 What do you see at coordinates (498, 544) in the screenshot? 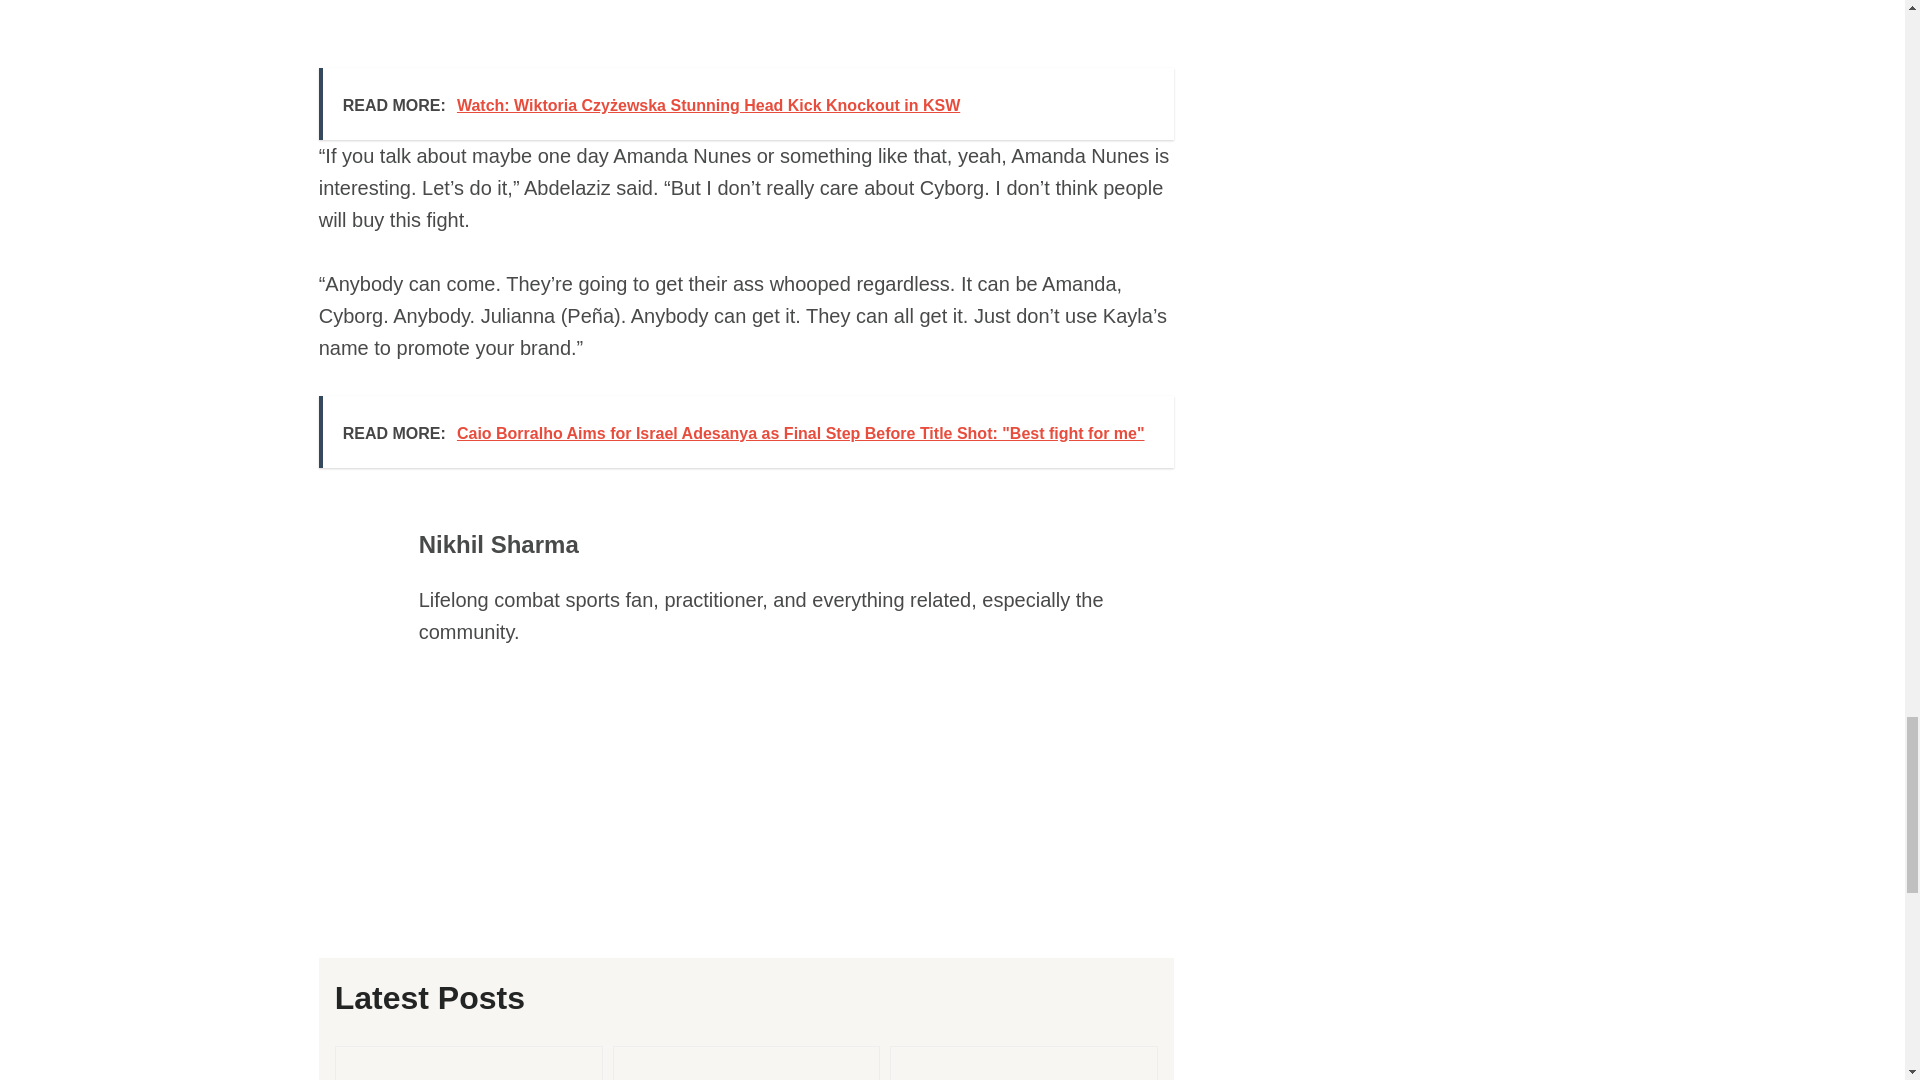
I see `Posts by Nikhil Sharma` at bounding box center [498, 544].